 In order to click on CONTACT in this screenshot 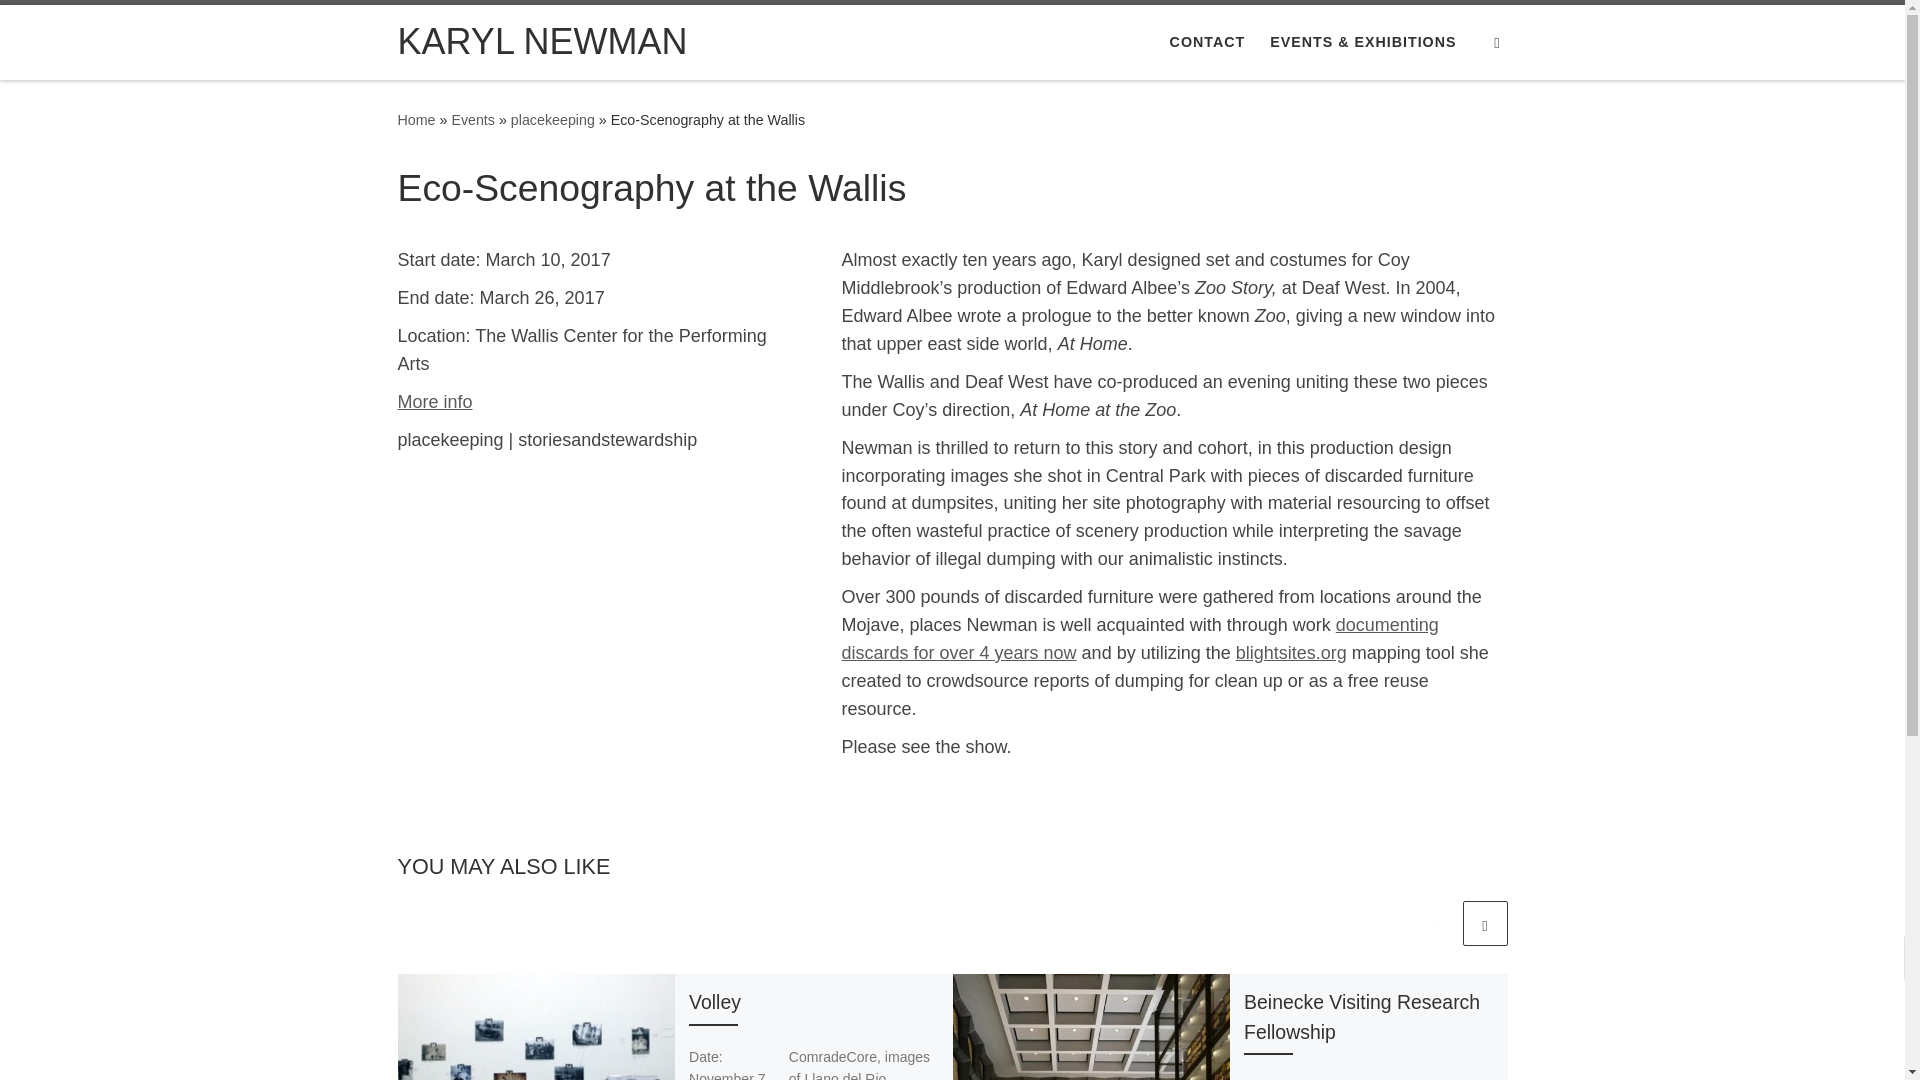, I will do `click(1207, 41)`.